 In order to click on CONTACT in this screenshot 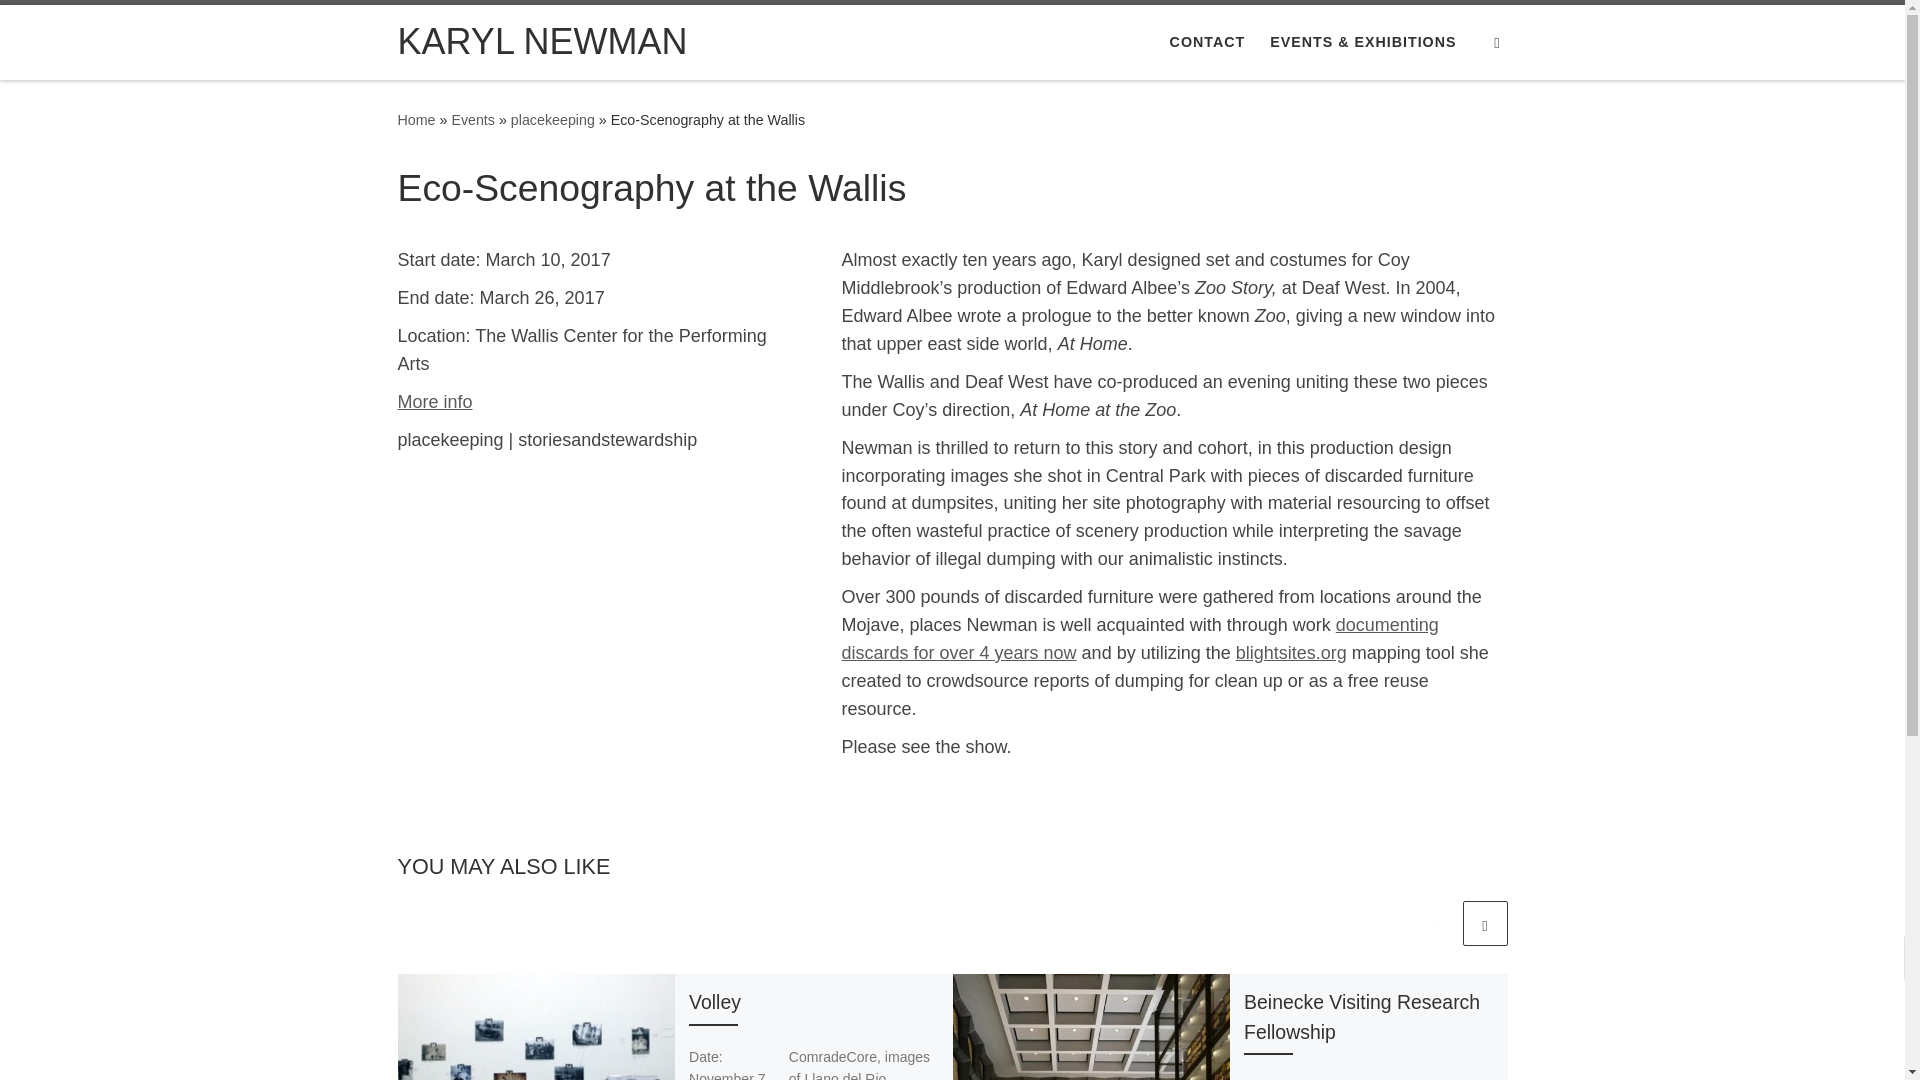, I will do `click(1207, 41)`.